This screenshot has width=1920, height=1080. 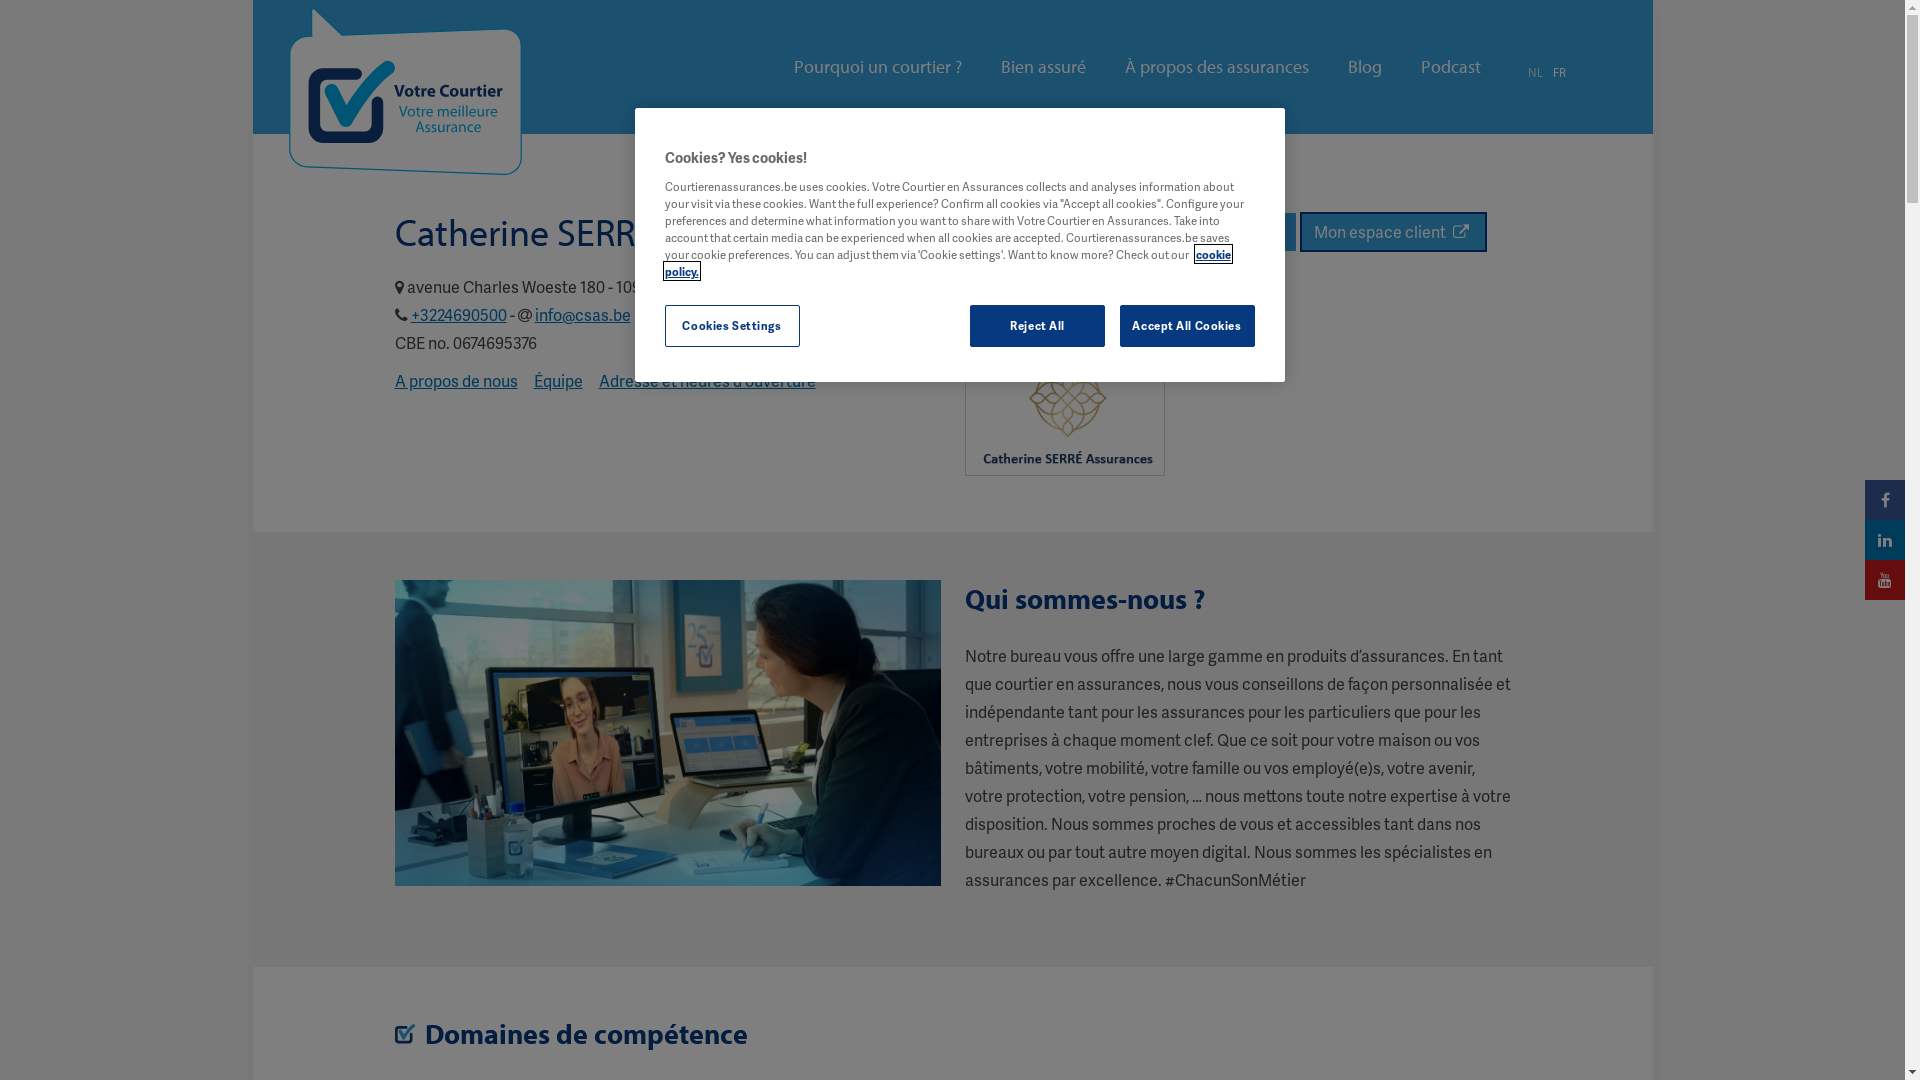 What do you see at coordinates (582, 314) in the screenshot?
I see `info@csas.be` at bounding box center [582, 314].